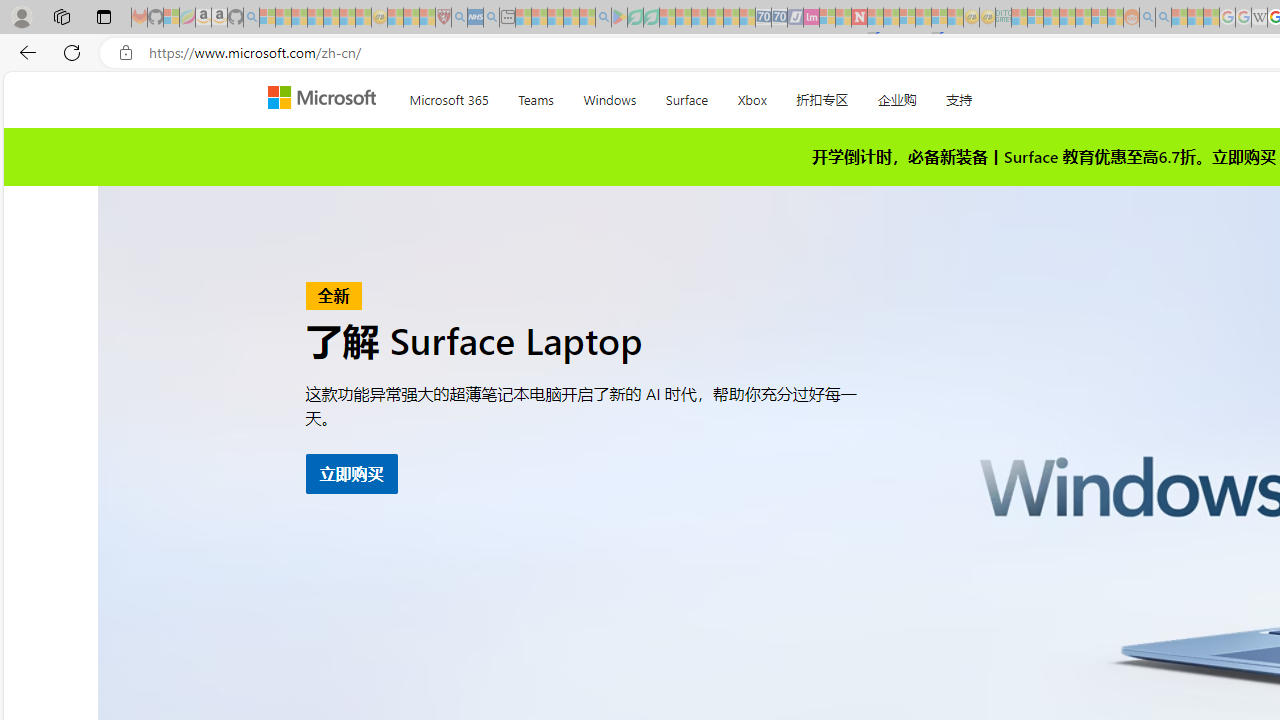 The image size is (1280, 720). I want to click on Trusted Community Engagement and Contributions | Guidelines, so click(875, 18).